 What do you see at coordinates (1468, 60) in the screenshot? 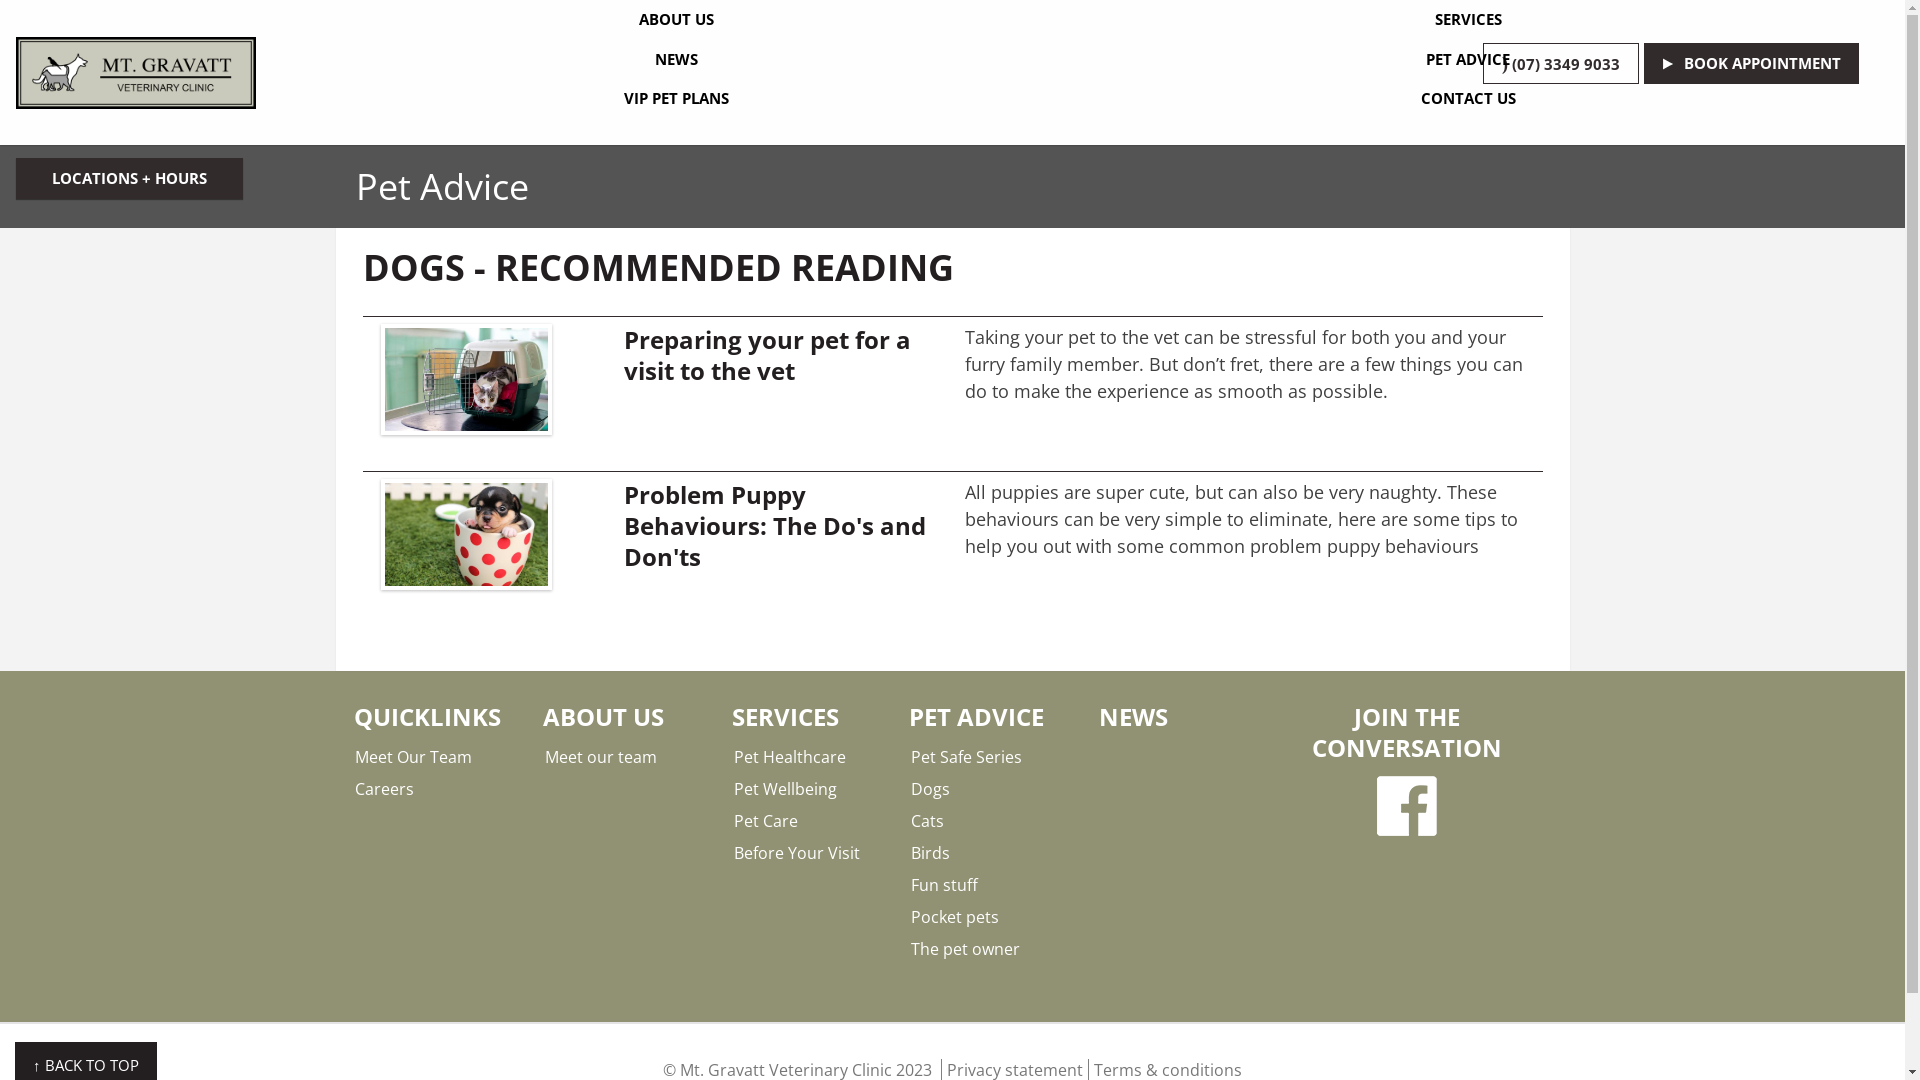
I see `PET ADVICE` at bounding box center [1468, 60].